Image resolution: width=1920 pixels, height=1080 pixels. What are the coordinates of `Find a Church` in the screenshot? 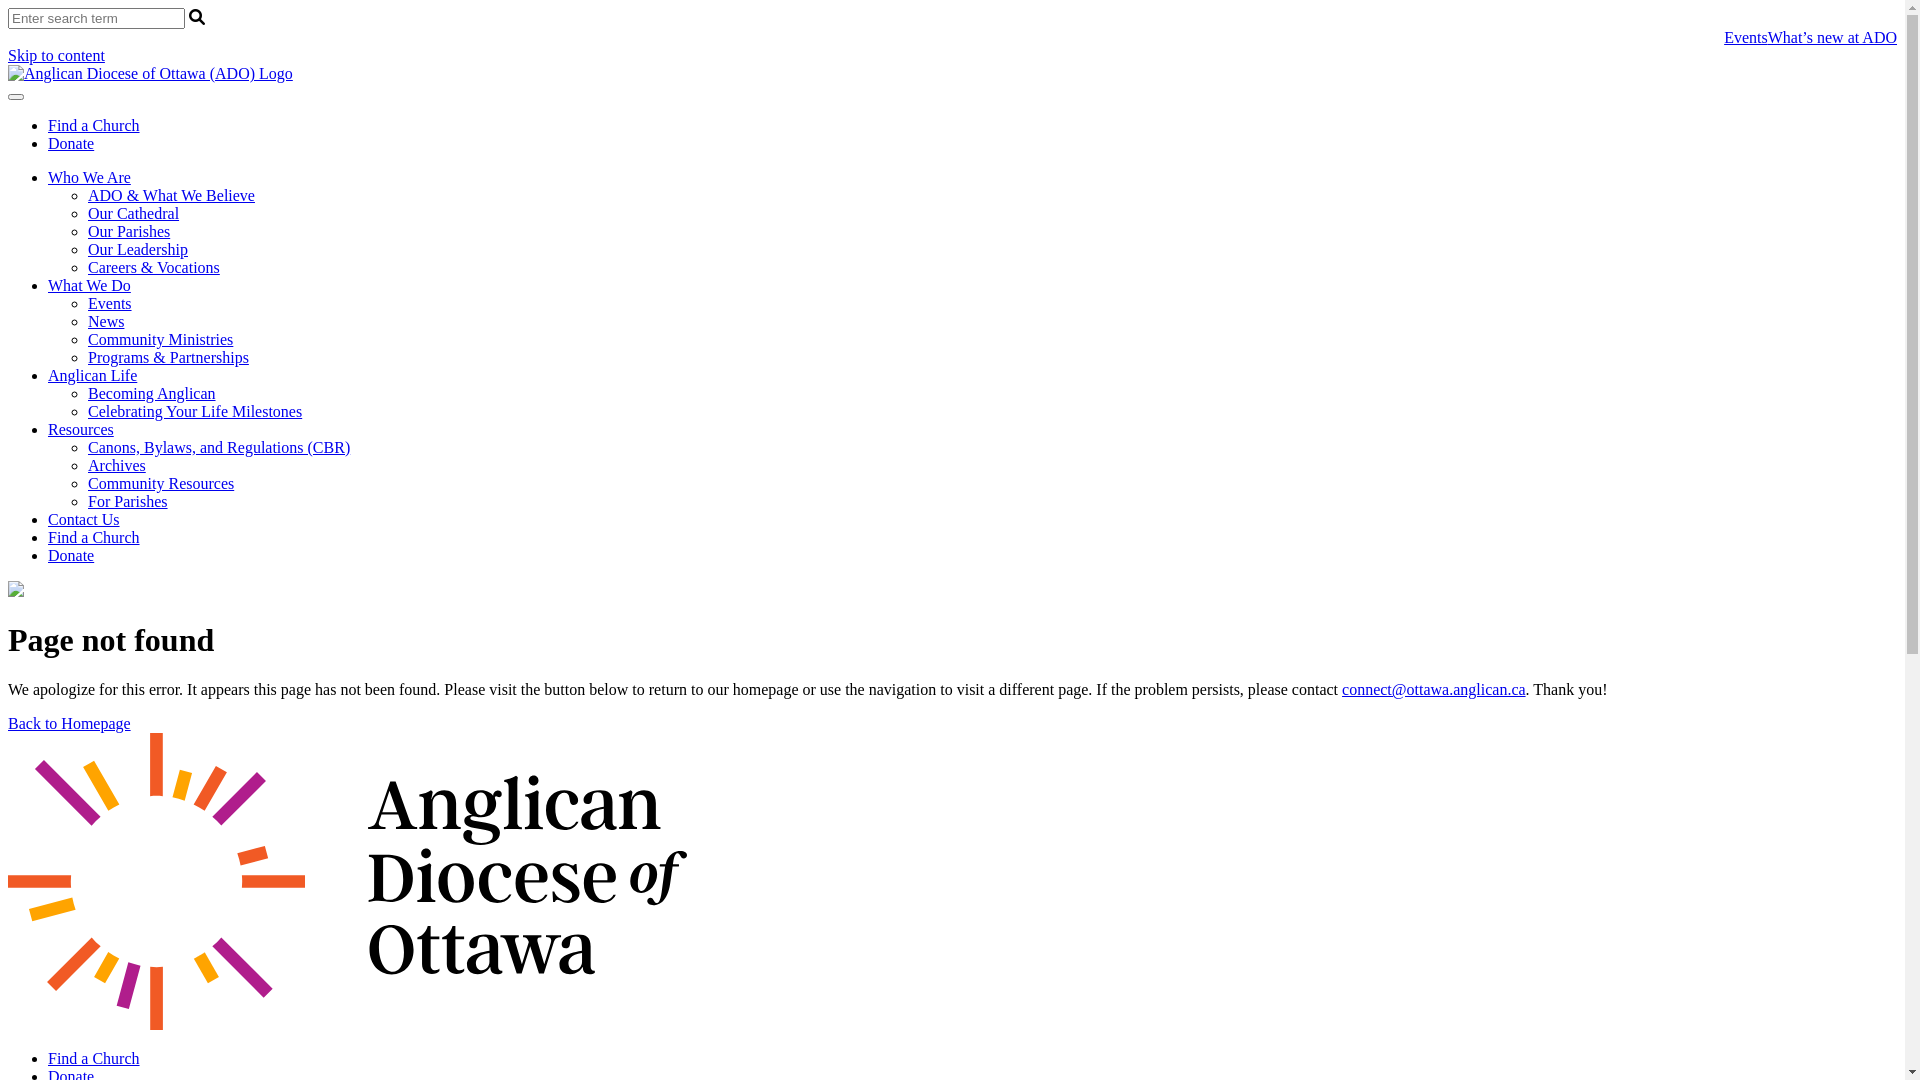 It's located at (94, 126).